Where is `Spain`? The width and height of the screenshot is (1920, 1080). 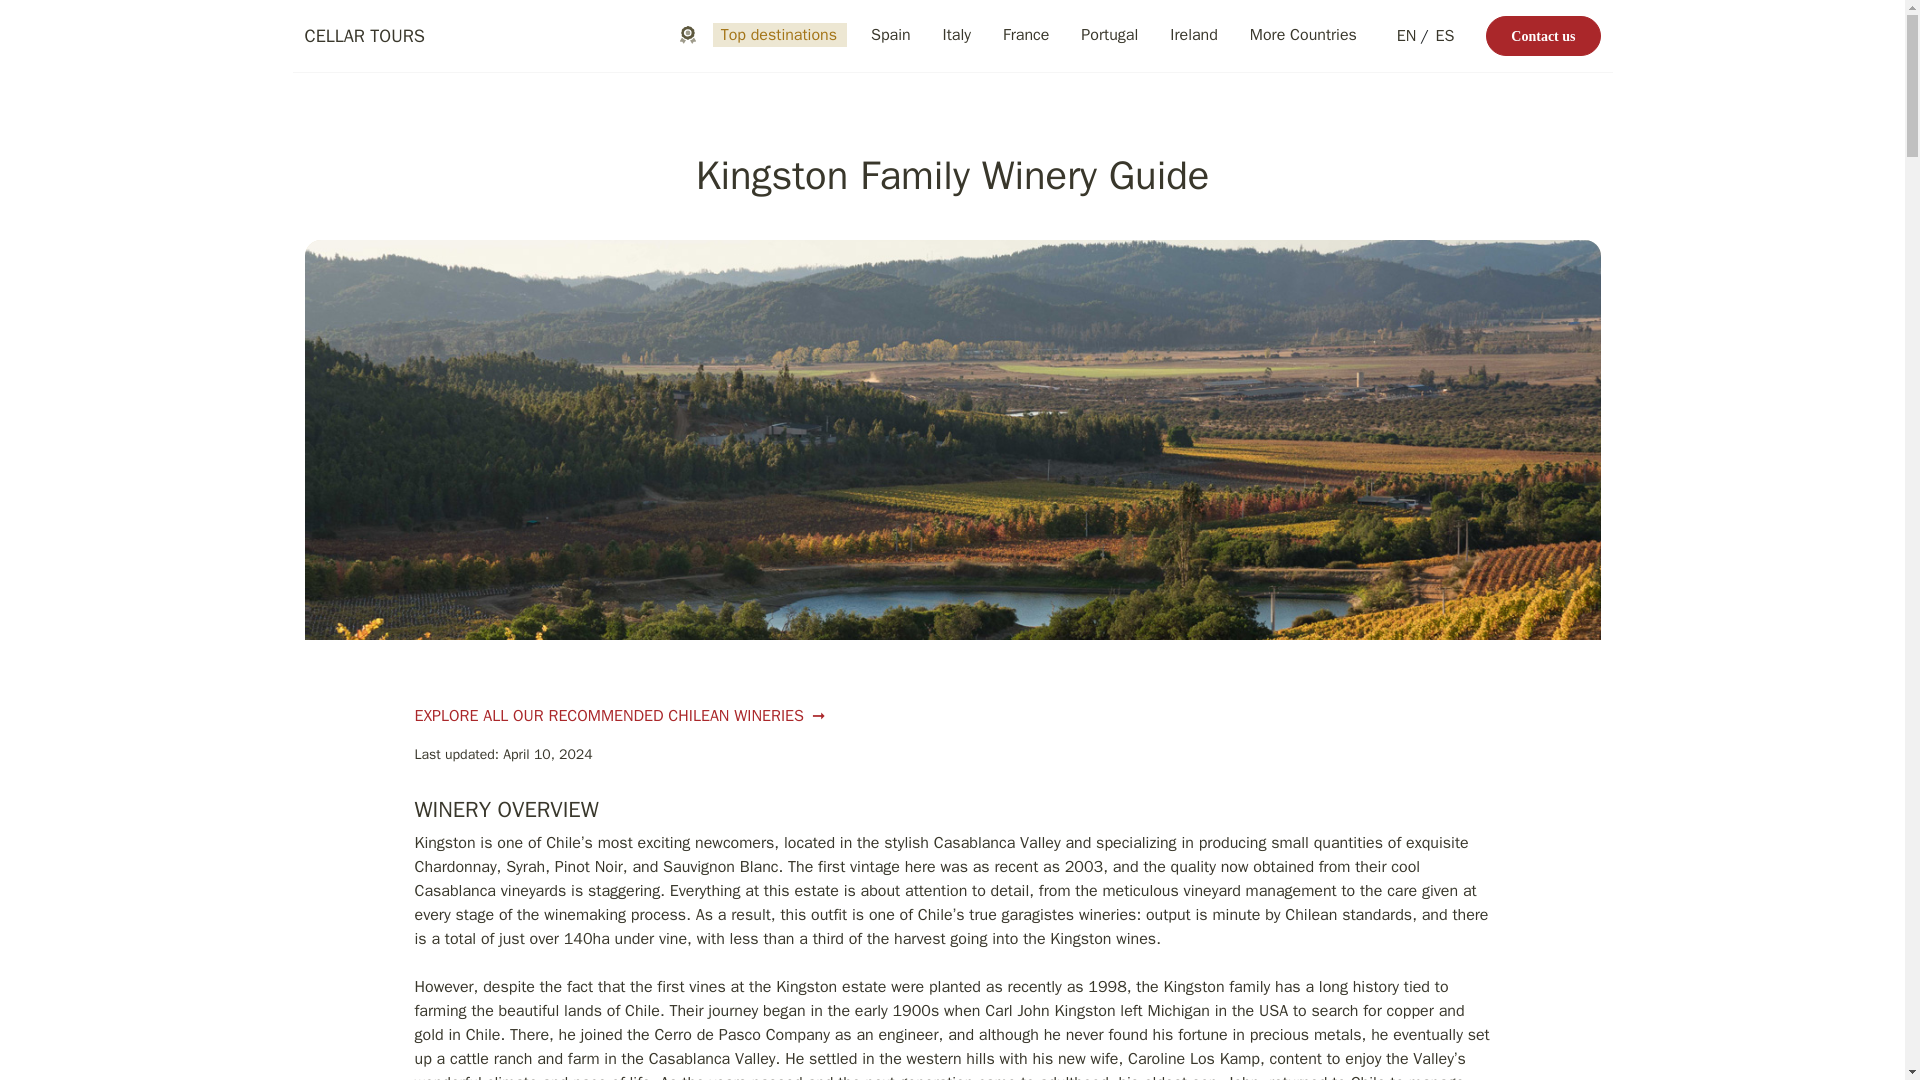
Spain is located at coordinates (890, 35).